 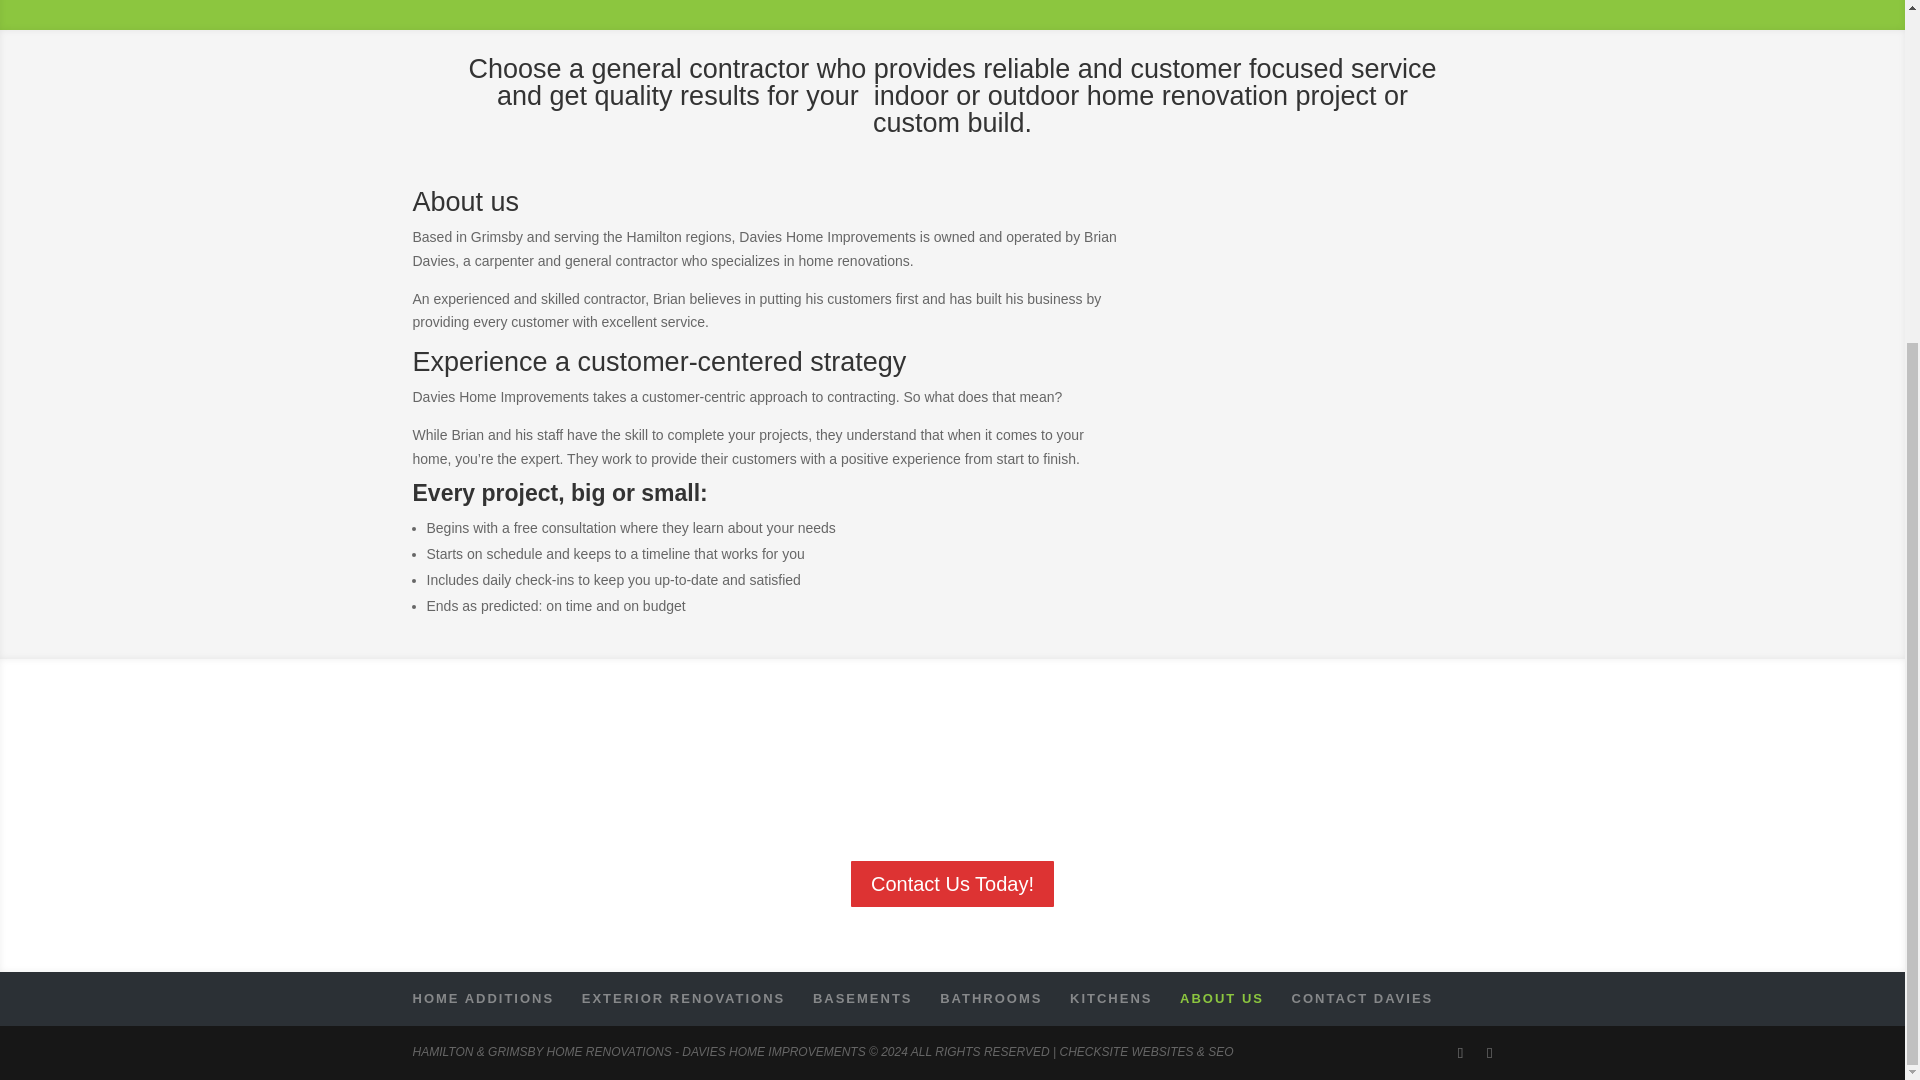 What do you see at coordinates (952, 884) in the screenshot?
I see `Contact Us Today!` at bounding box center [952, 884].